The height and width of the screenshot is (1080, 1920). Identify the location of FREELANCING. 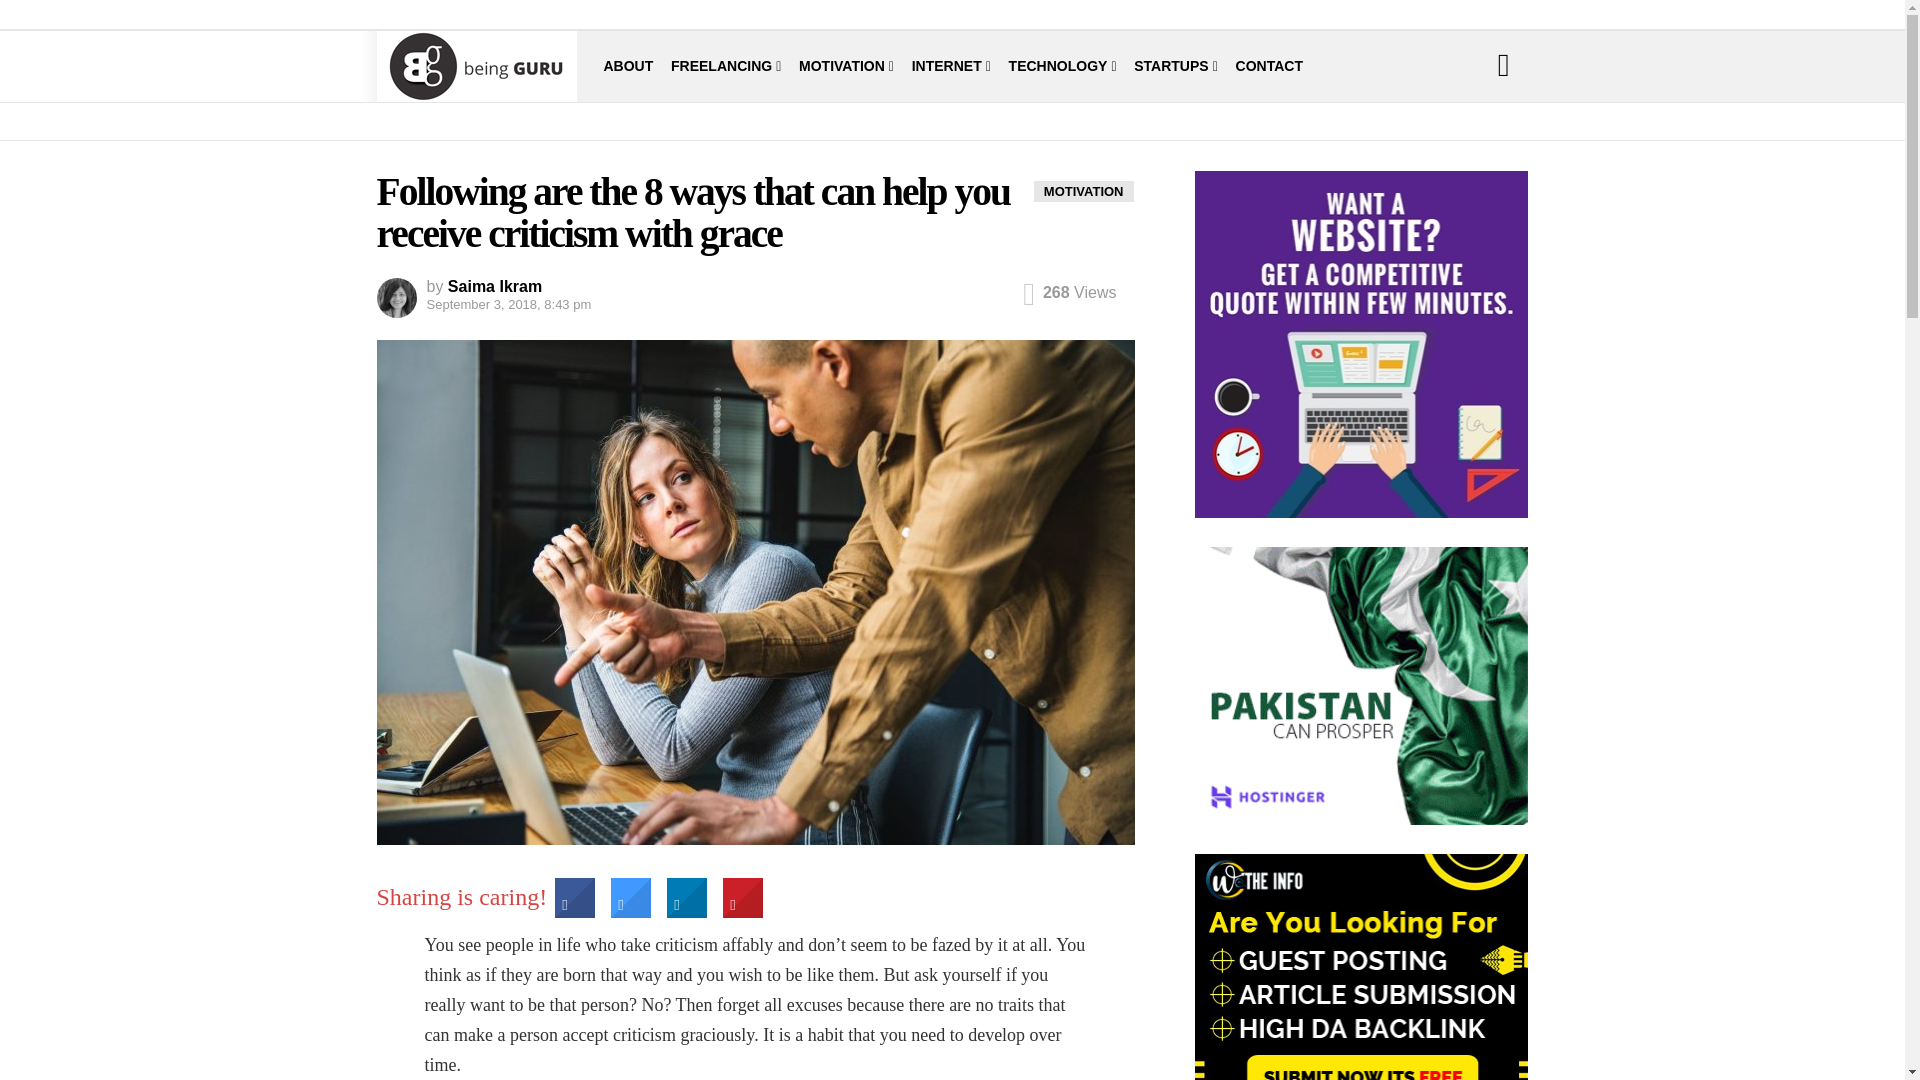
(726, 66).